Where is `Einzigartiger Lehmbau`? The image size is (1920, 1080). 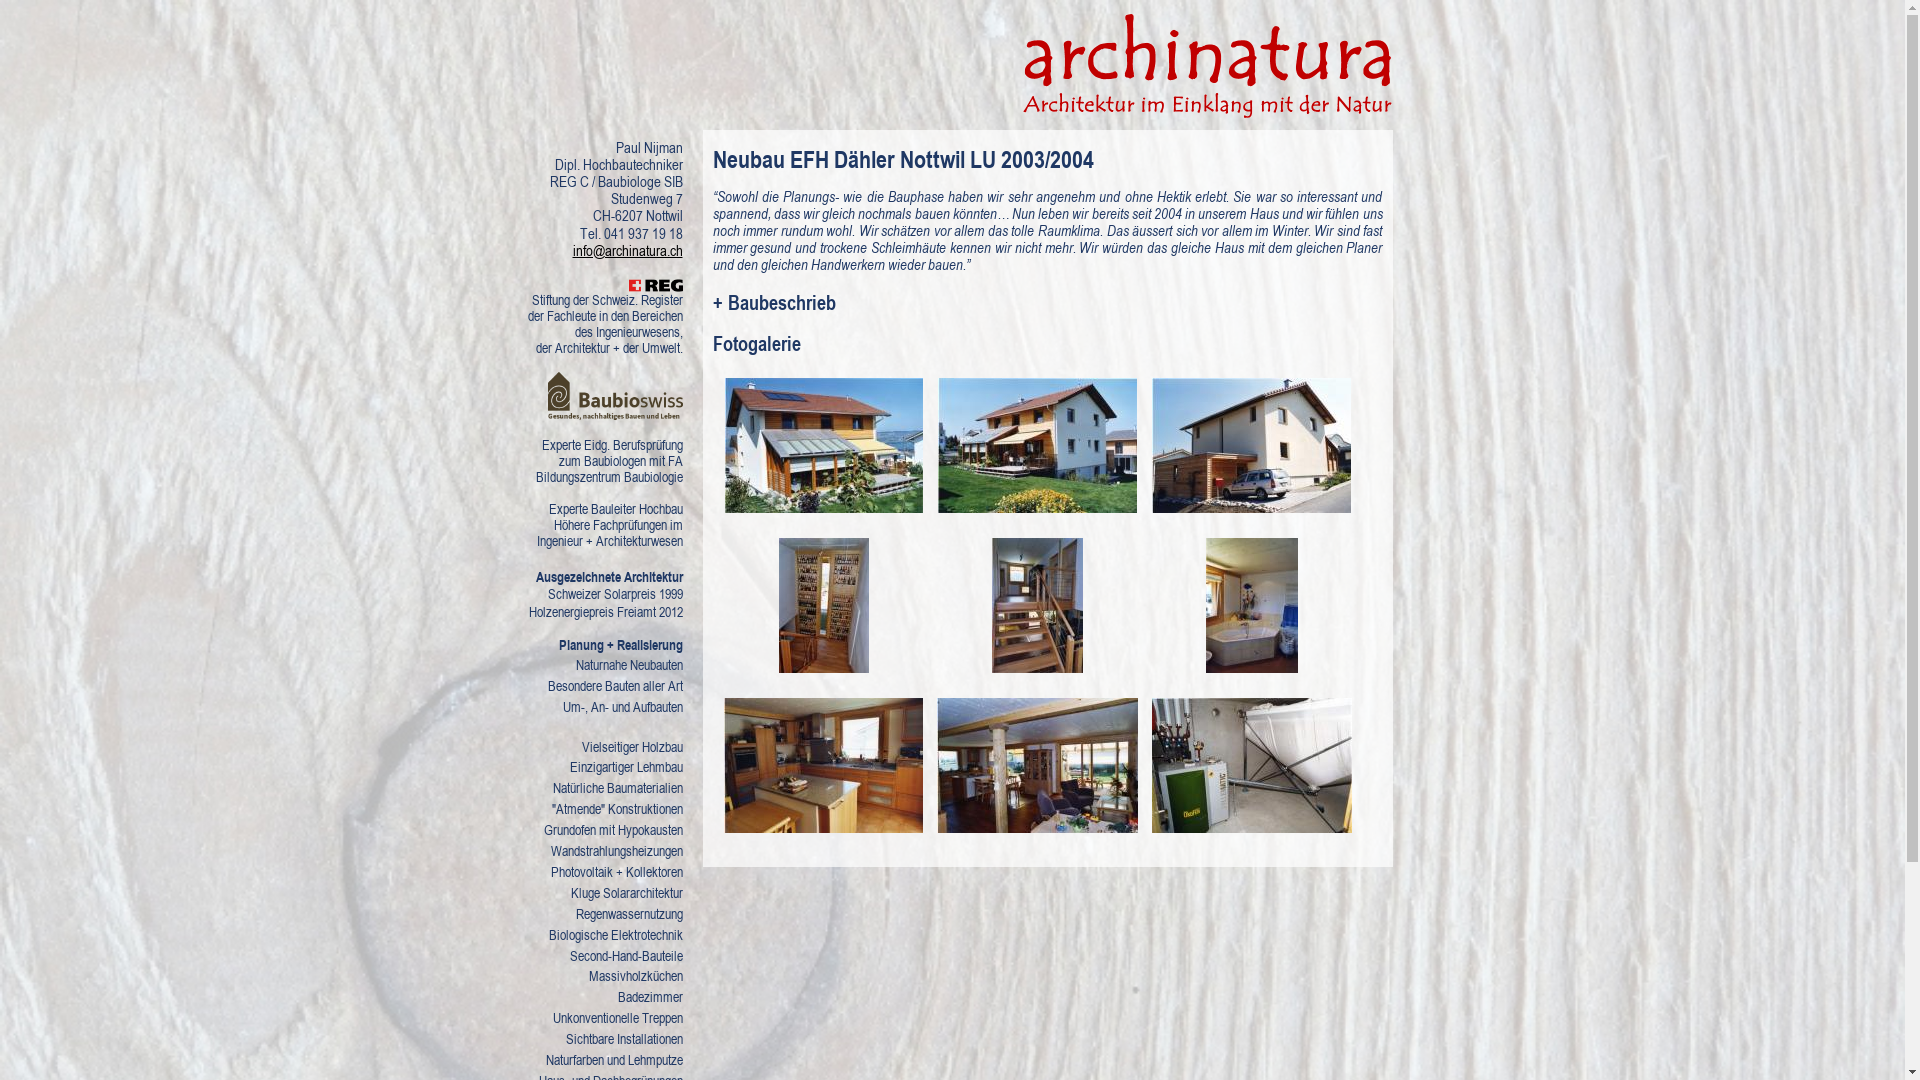
Einzigartiger Lehmbau is located at coordinates (592, 768).